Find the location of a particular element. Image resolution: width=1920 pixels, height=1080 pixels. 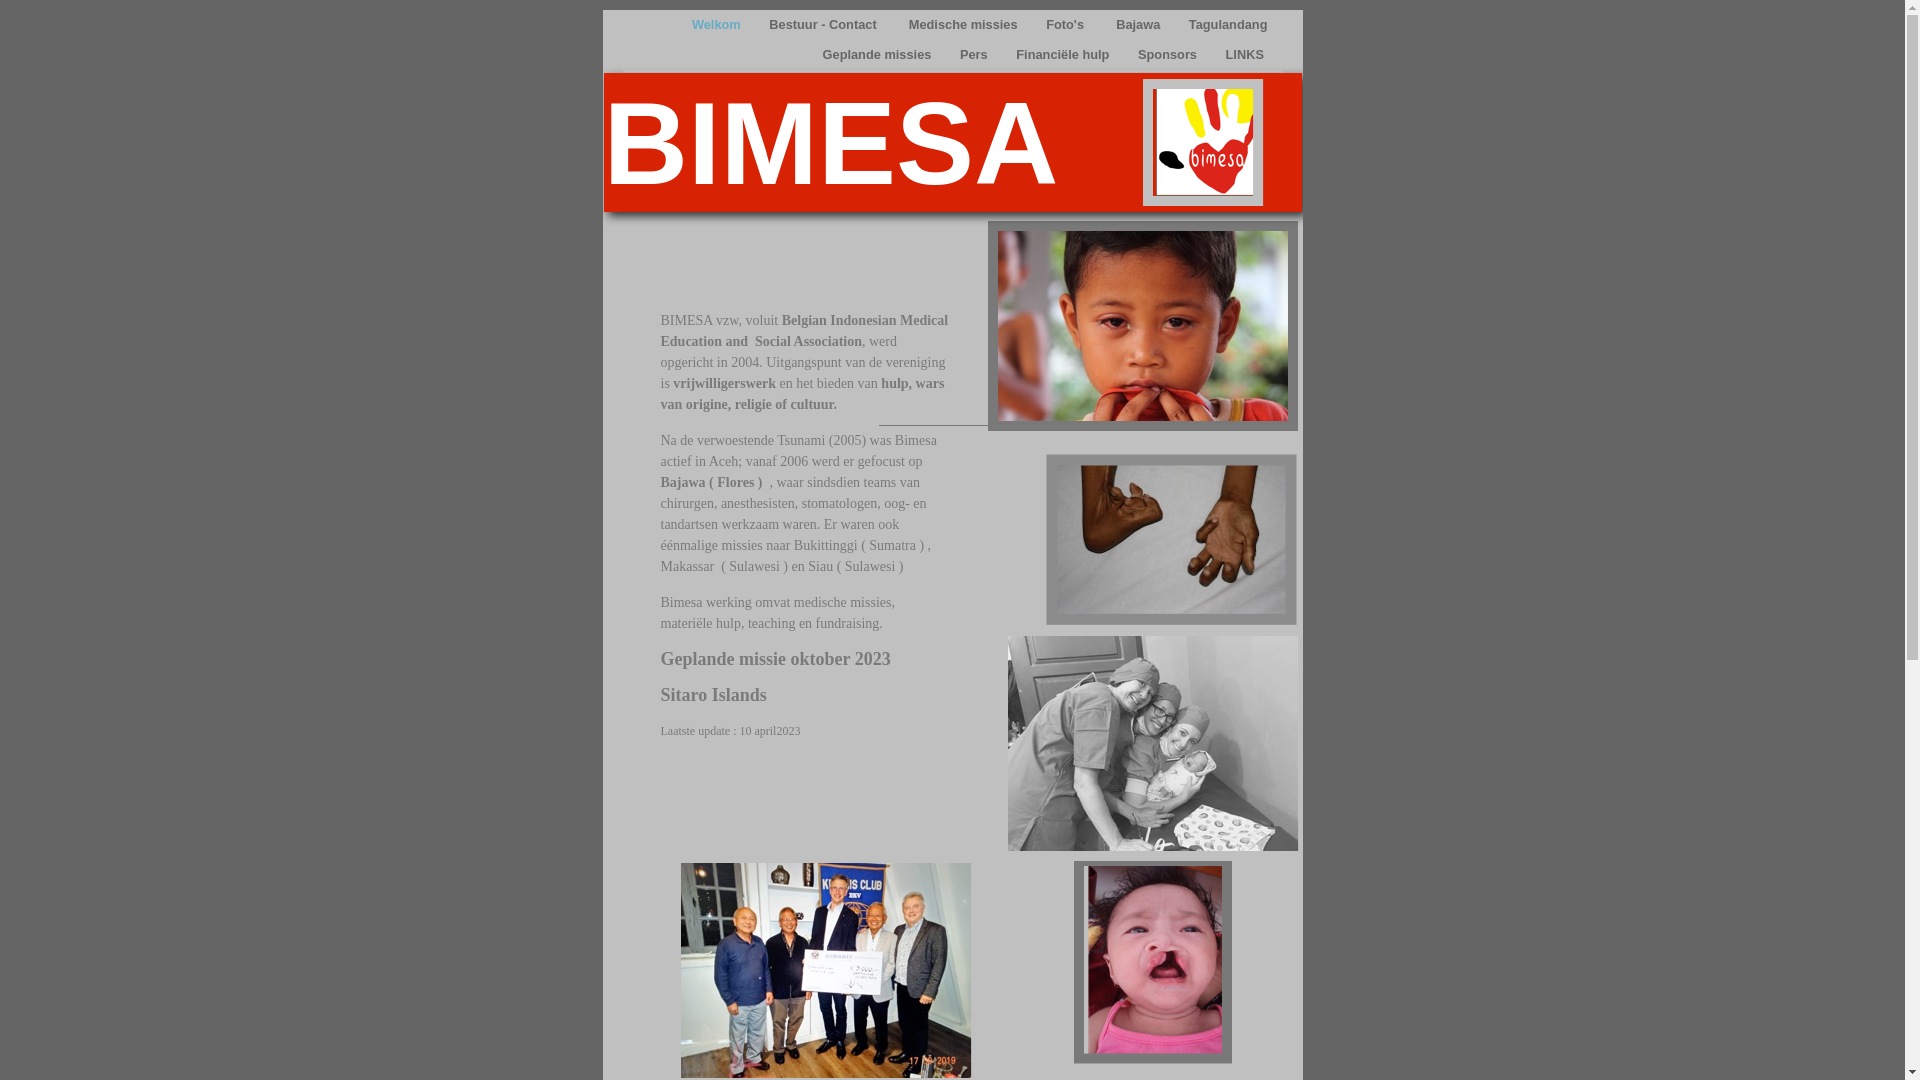

LINKS  is located at coordinates (1247, 54).